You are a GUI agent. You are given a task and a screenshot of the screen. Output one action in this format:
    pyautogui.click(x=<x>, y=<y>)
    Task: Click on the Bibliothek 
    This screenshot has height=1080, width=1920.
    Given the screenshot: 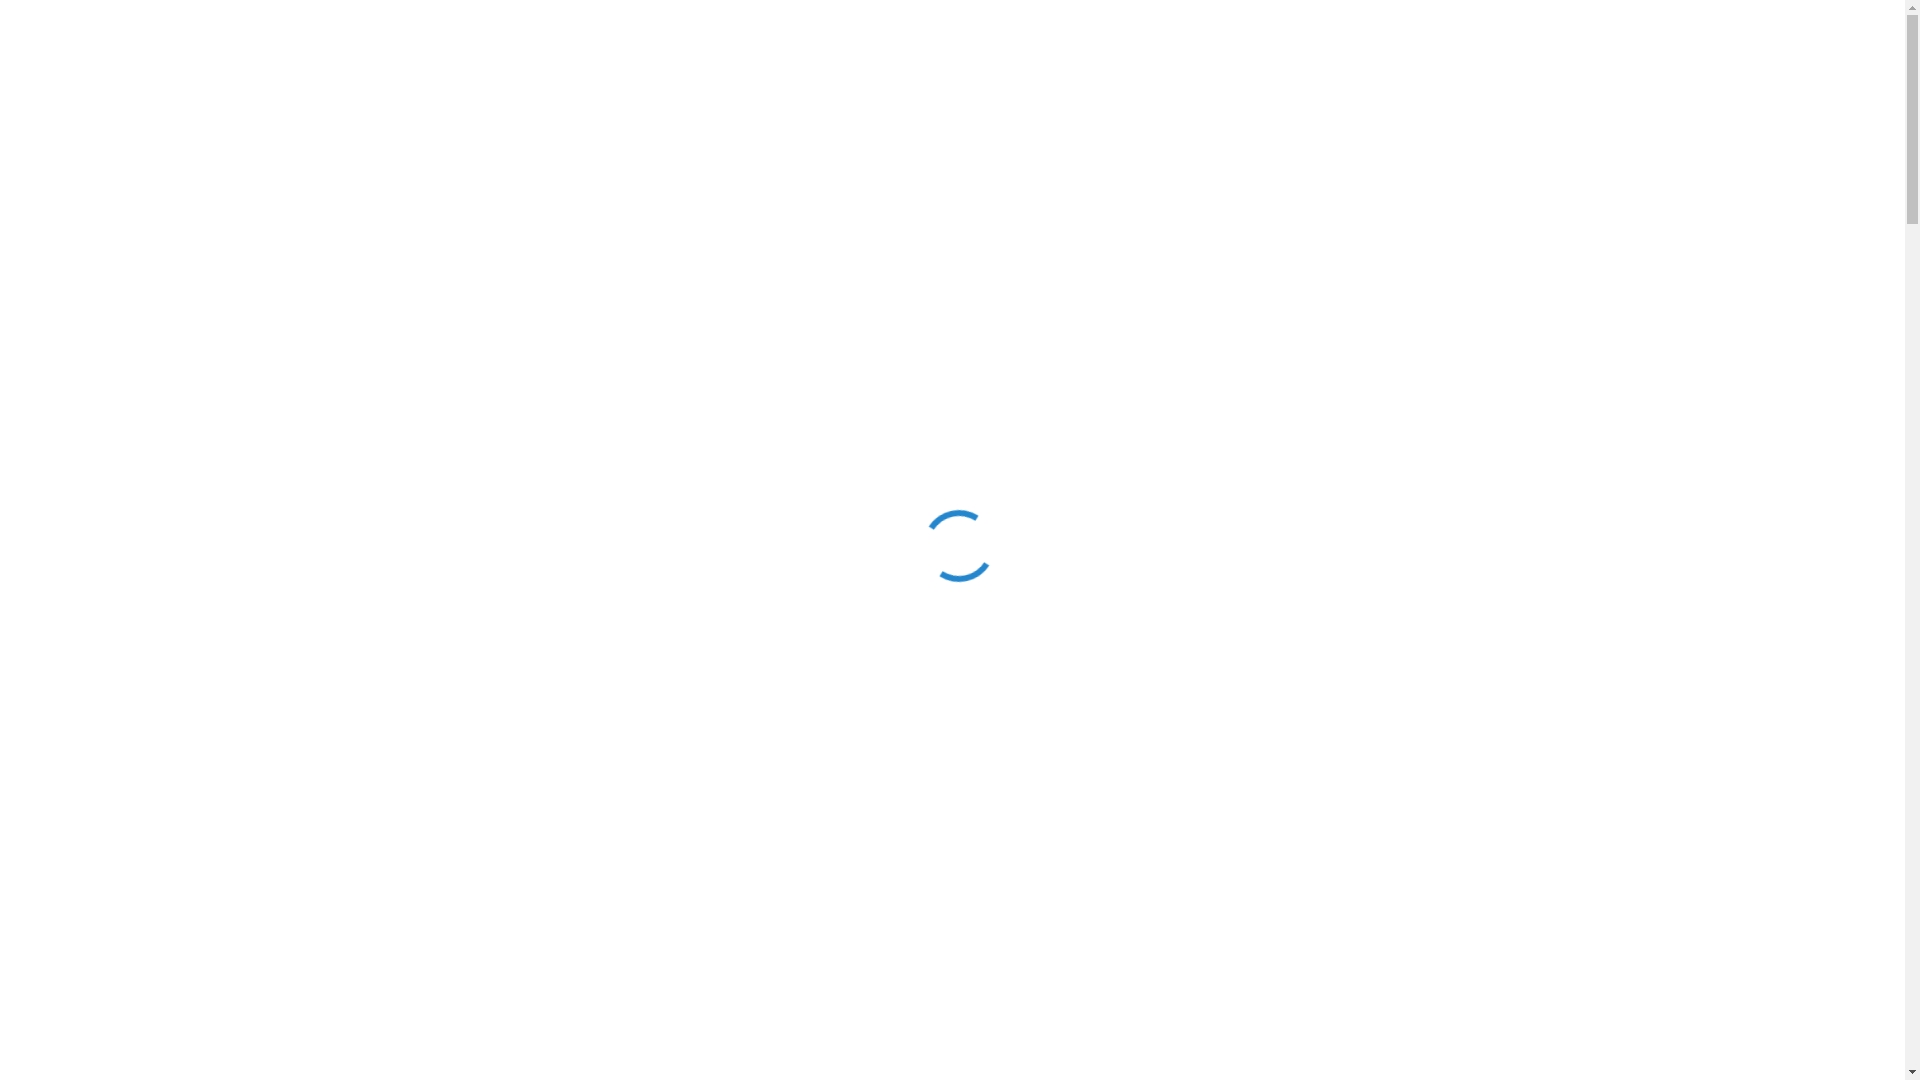 What is the action you would take?
    pyautogui.click(x=186, y=182)
    